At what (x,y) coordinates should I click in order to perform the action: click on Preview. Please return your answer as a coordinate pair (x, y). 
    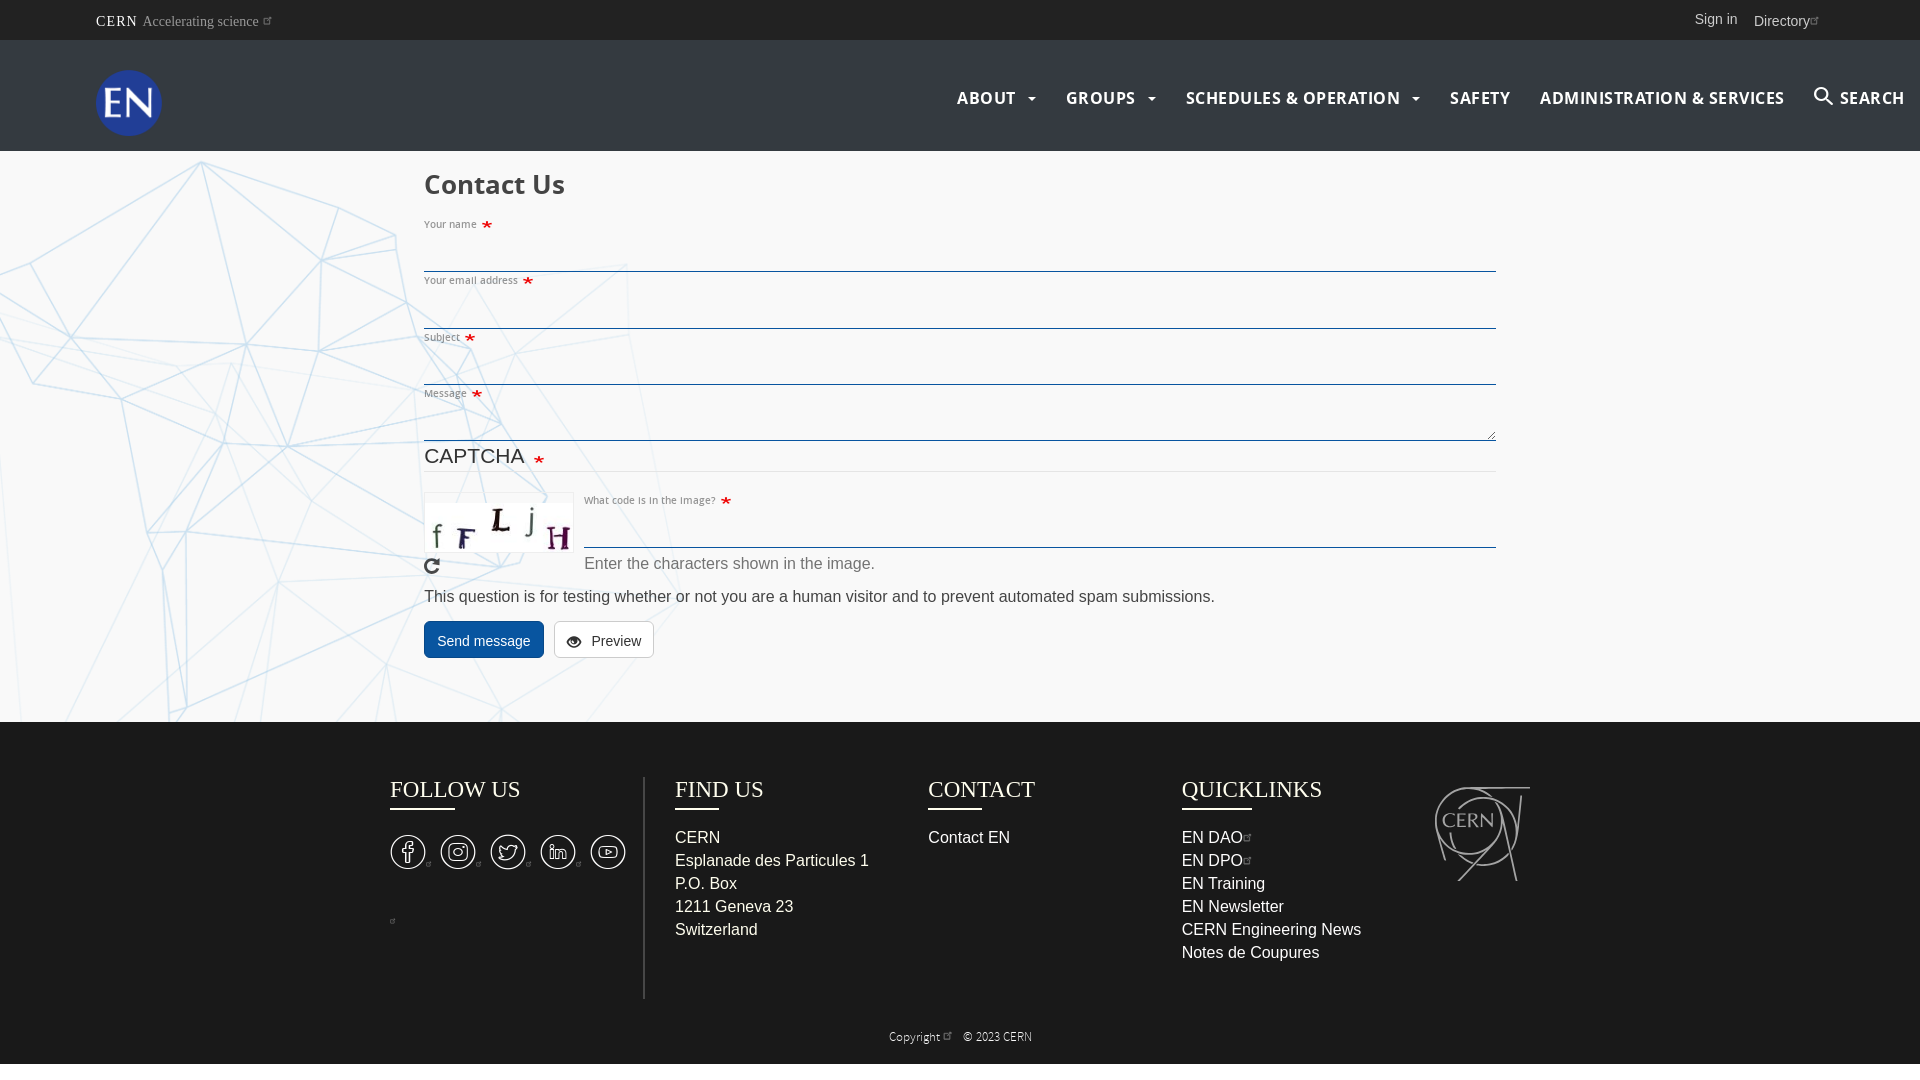
    Looking at the image, I should click on (604, 640).